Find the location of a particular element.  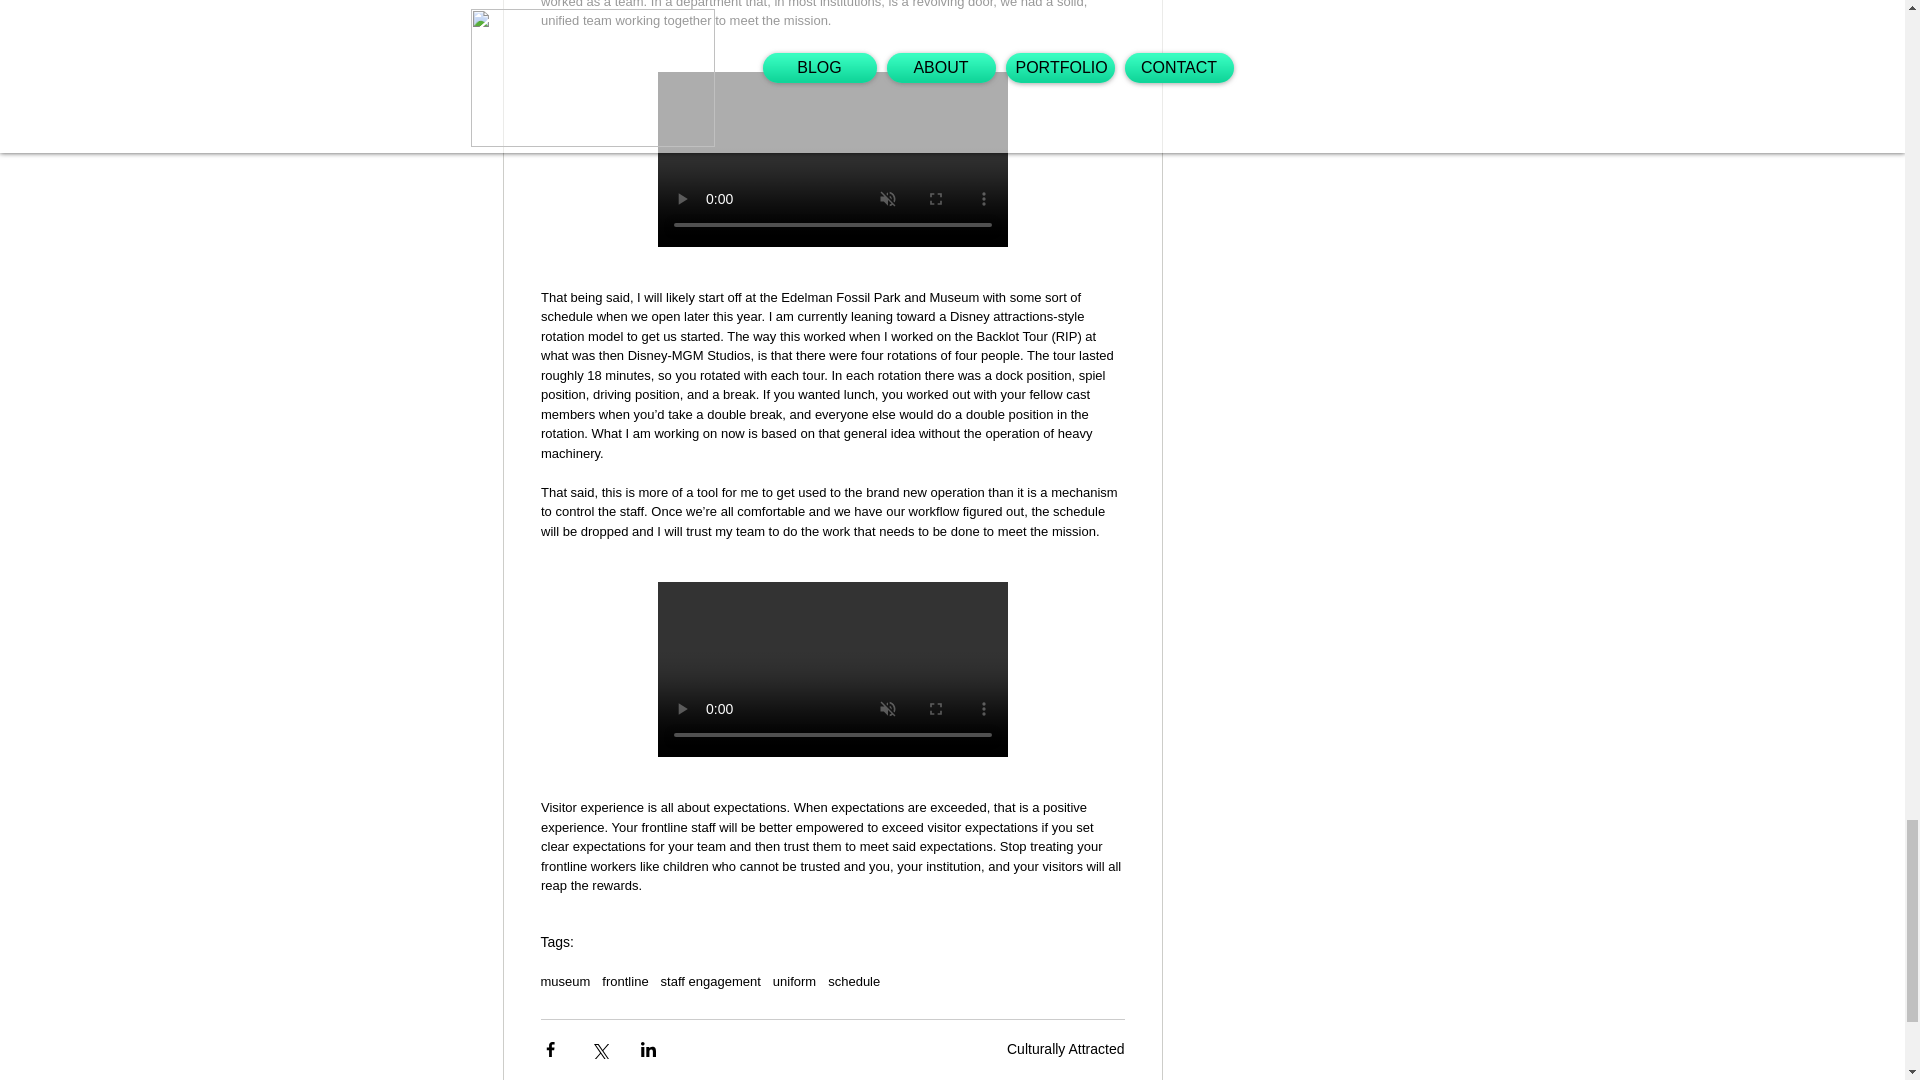

staff engagement is located at coordinates (710, 982).